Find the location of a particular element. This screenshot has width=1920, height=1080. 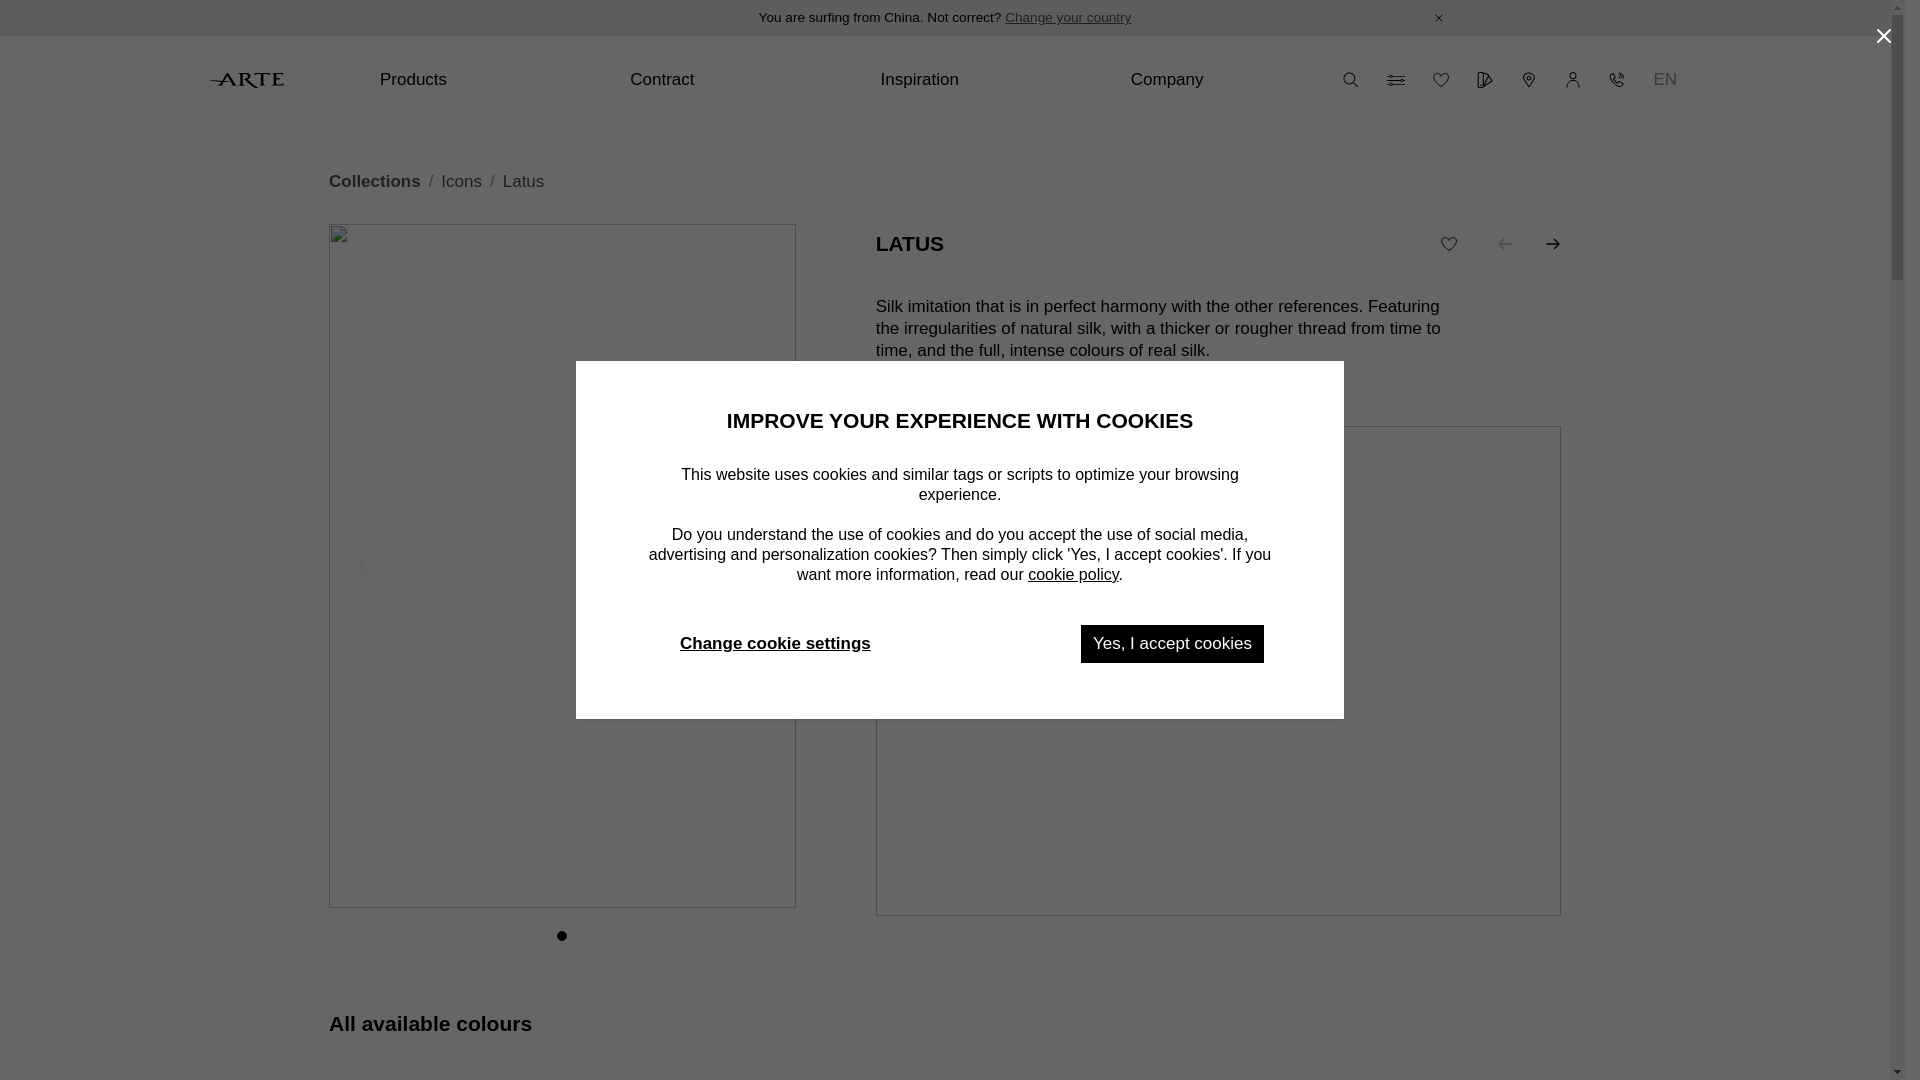

Company is located at coordinates (1240, 80).